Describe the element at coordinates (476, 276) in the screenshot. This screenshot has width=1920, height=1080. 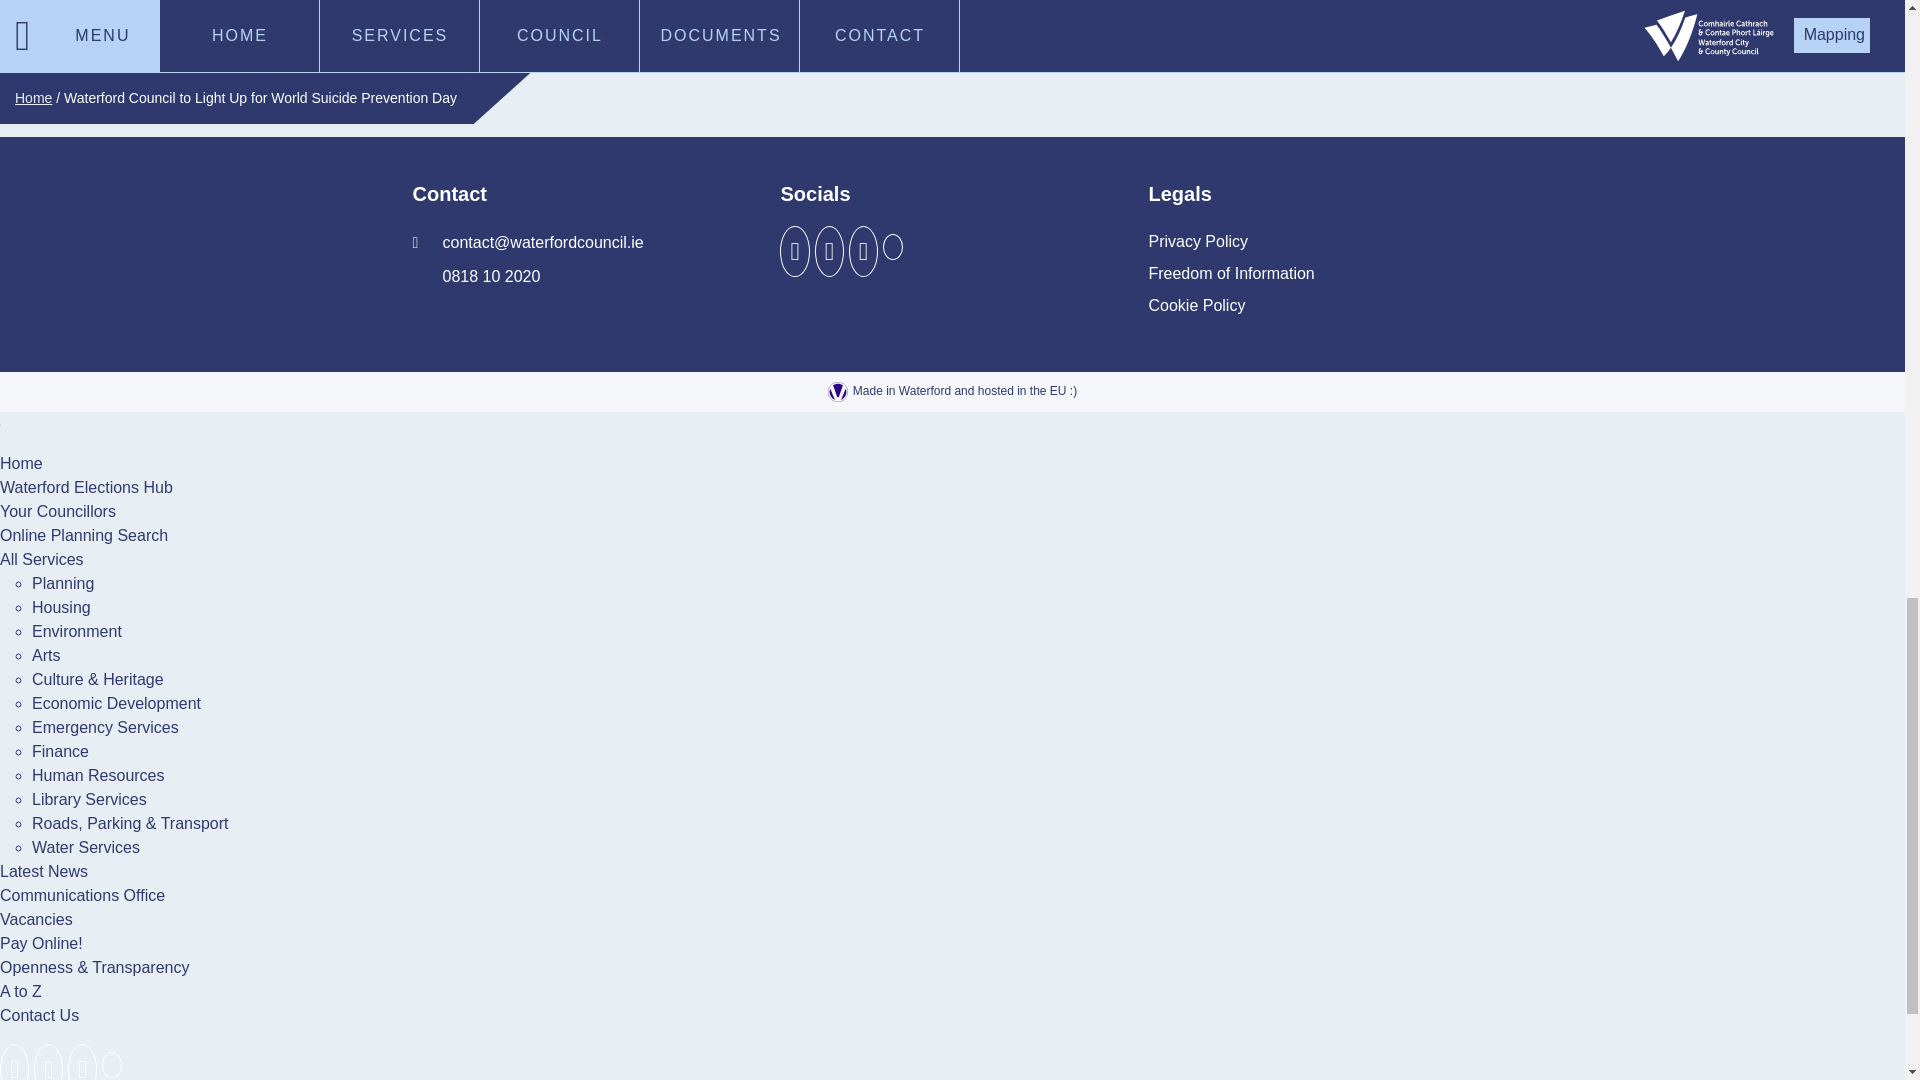
I see `0818 10 2020` at that location.